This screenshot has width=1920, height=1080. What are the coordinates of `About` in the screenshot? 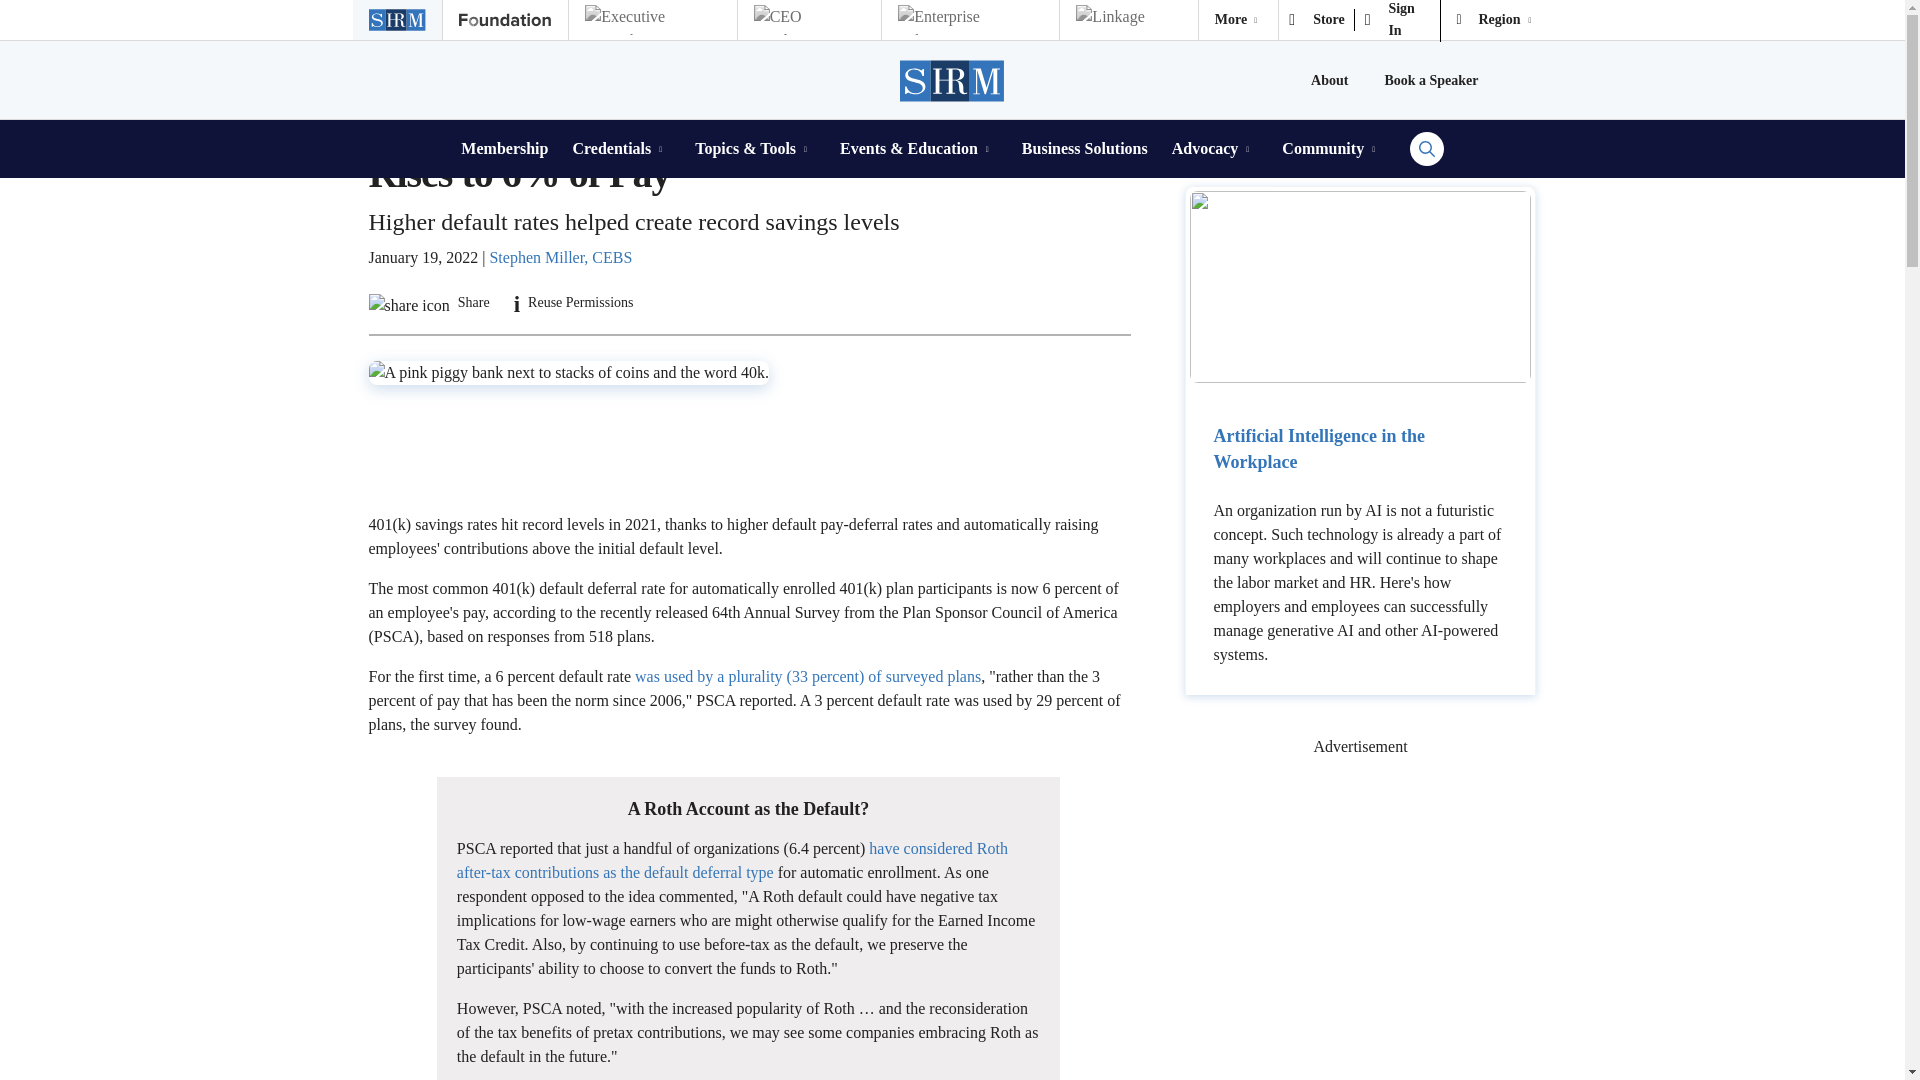 It's located at (1329, 80).